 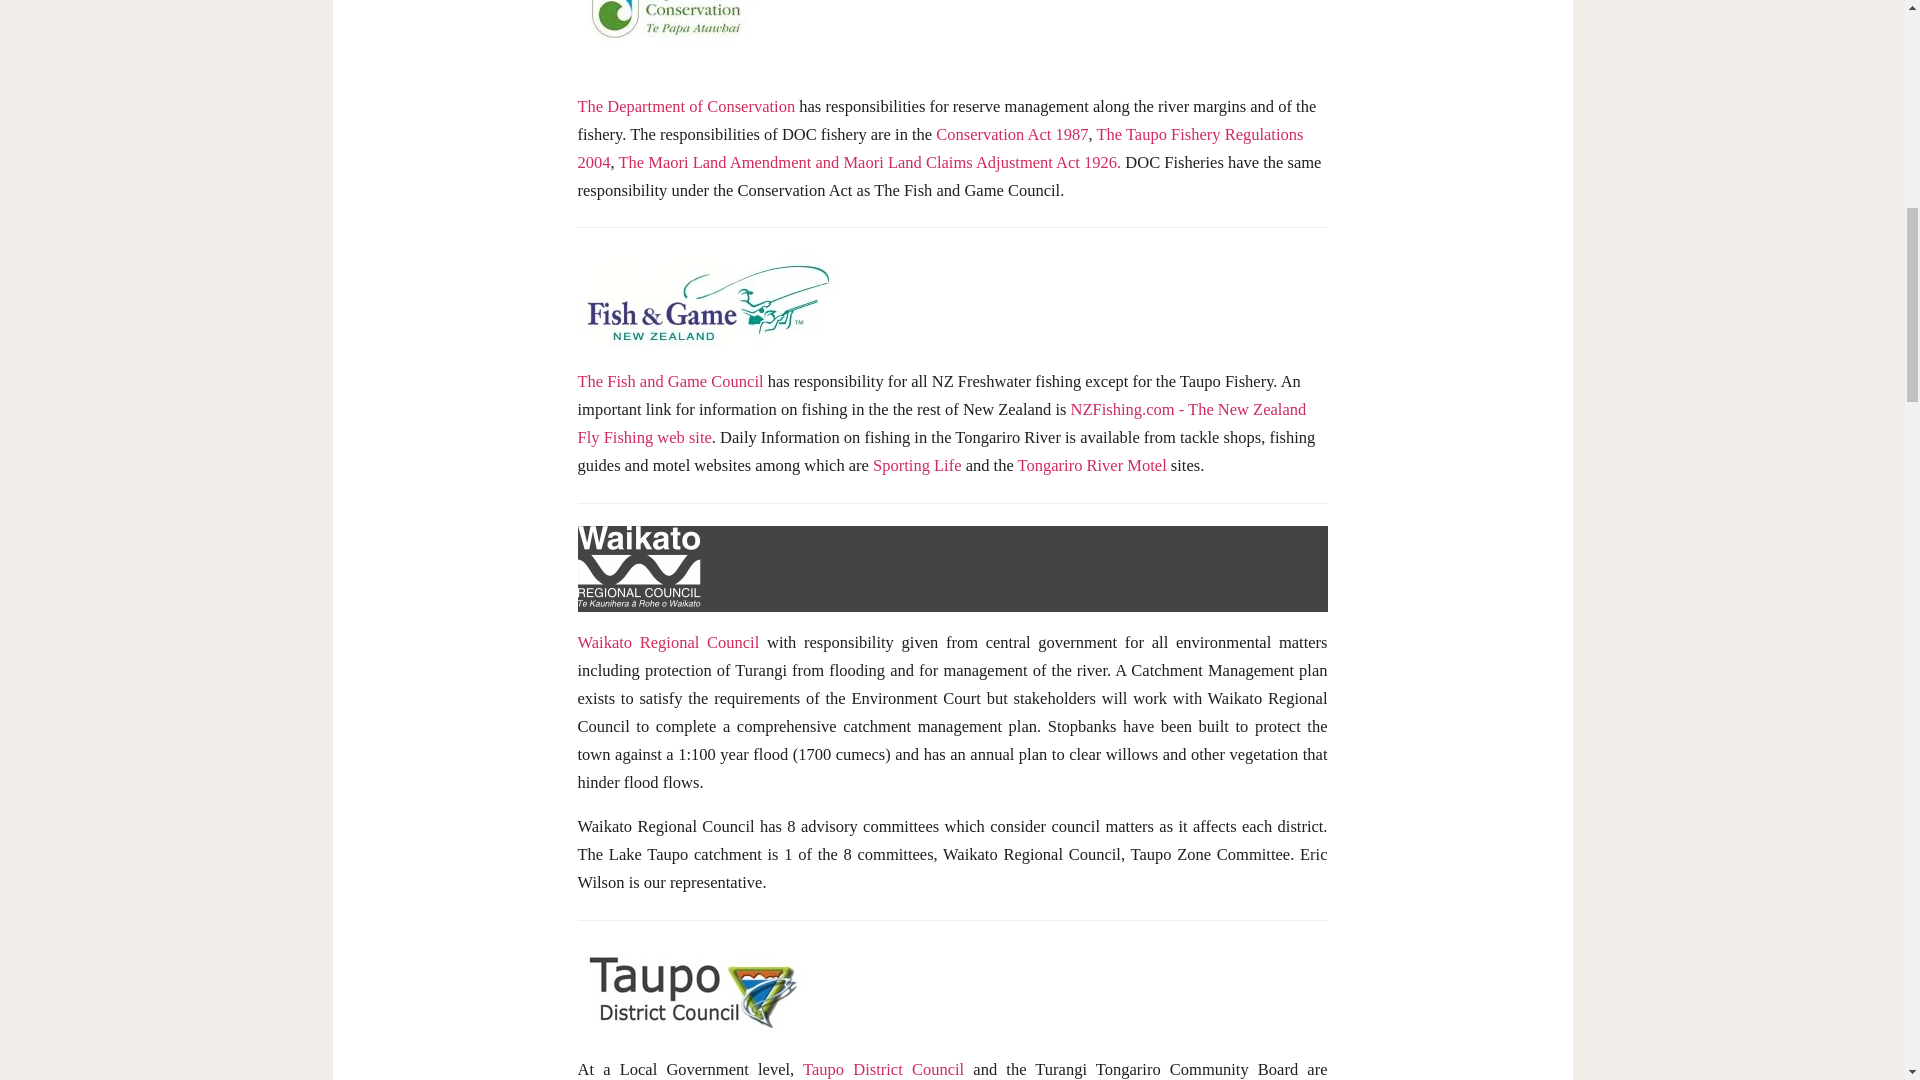 What do you see at coordinates (942, 423) in the screenshot?
I see `New Zealand Fly Fishing web site` at bounding box center [942, 423].